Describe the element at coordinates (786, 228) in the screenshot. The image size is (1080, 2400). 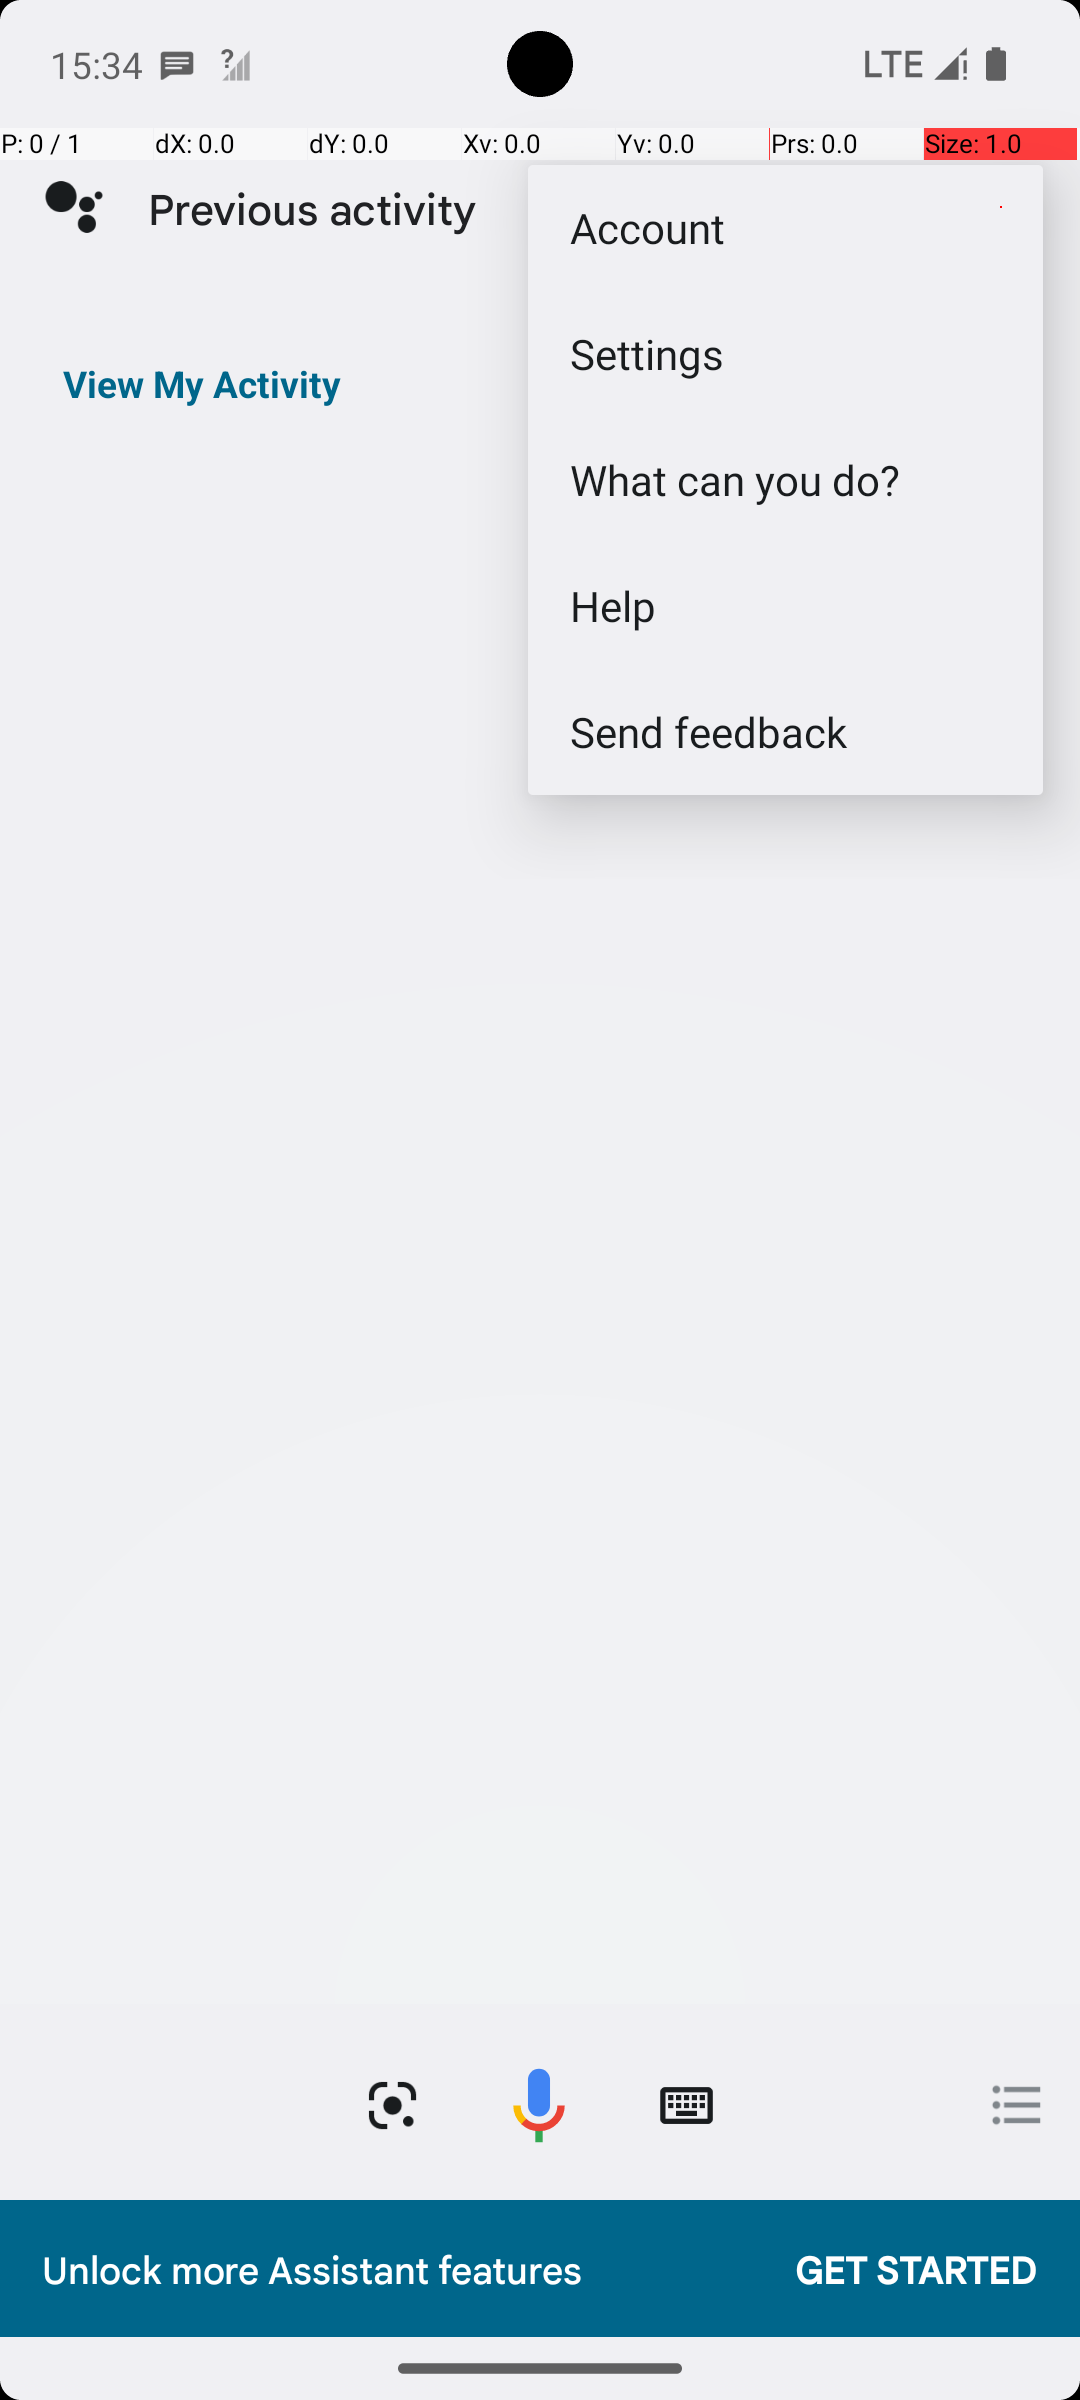
I see `Account` at that location.